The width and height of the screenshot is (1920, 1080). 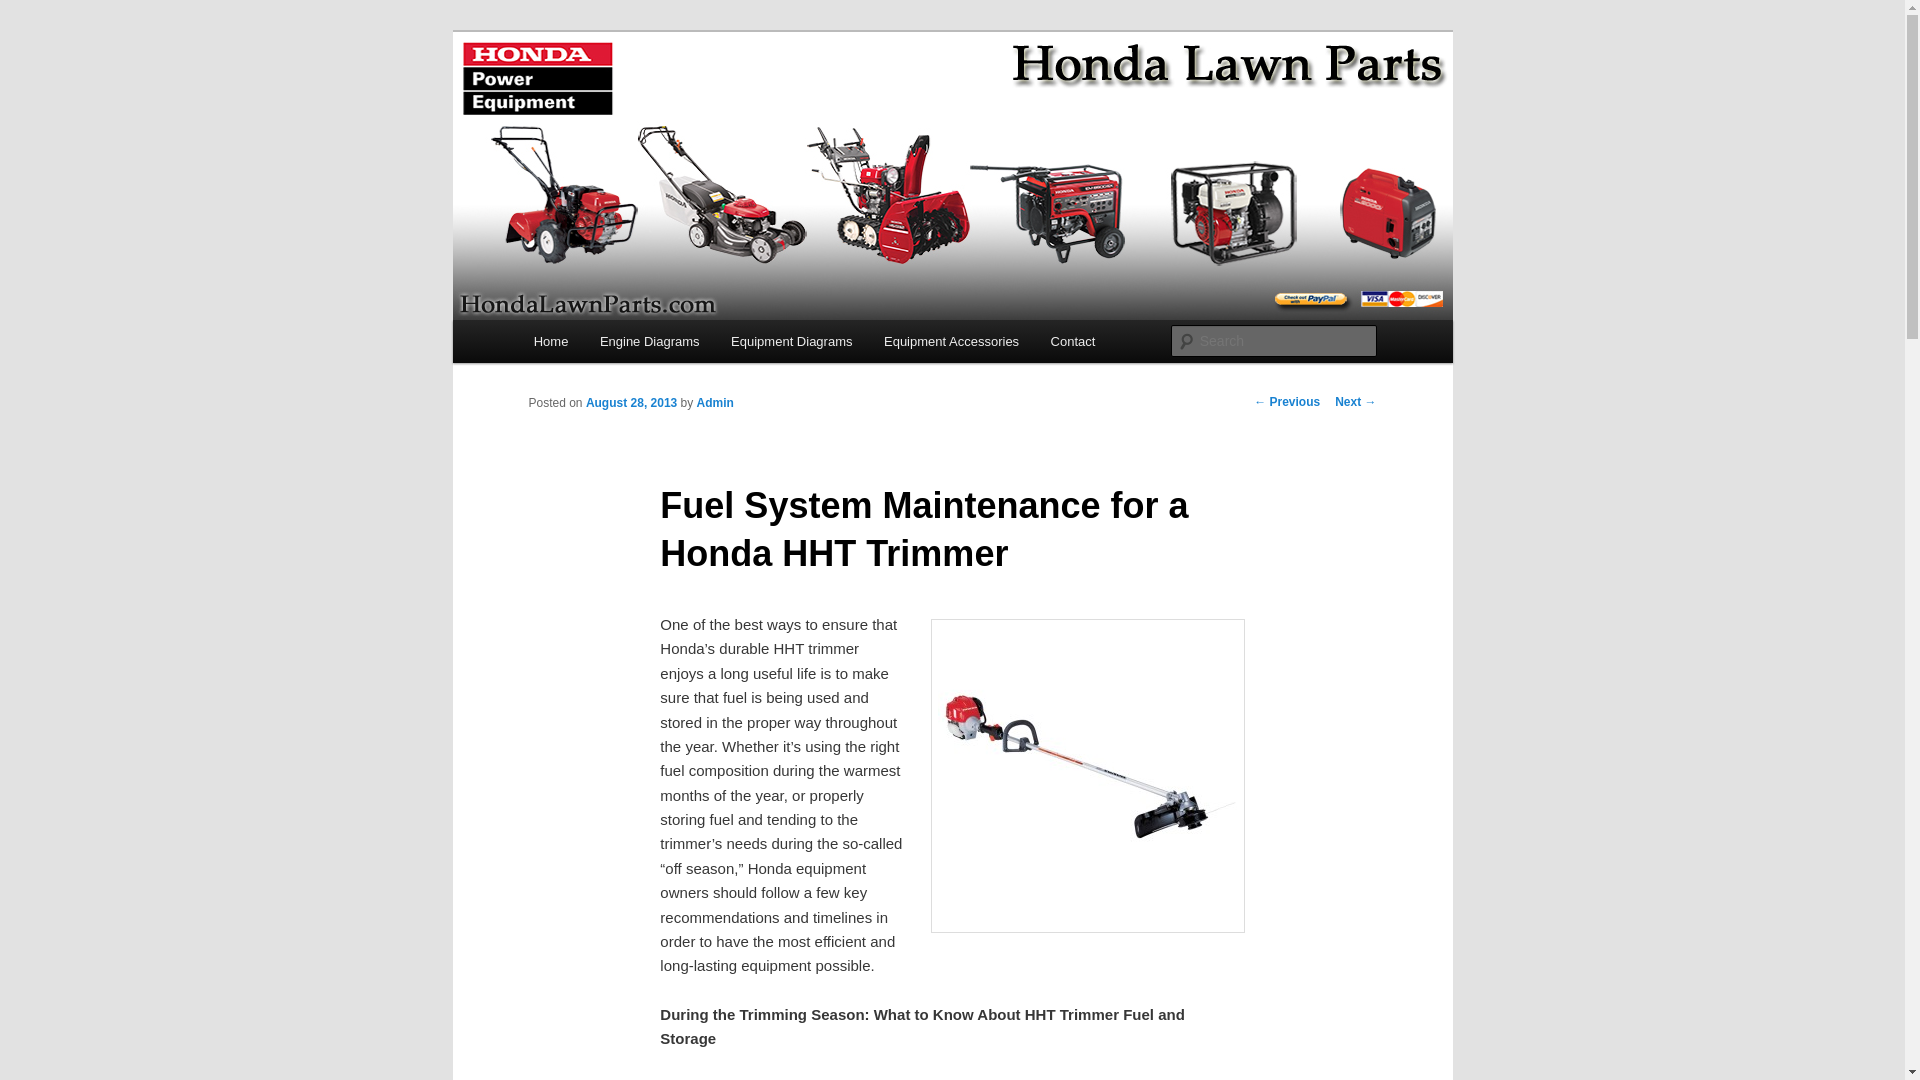 What do you see at coordinates (32, 11) in the screenshot?
I see `Search` at bounding box center [32, 11].